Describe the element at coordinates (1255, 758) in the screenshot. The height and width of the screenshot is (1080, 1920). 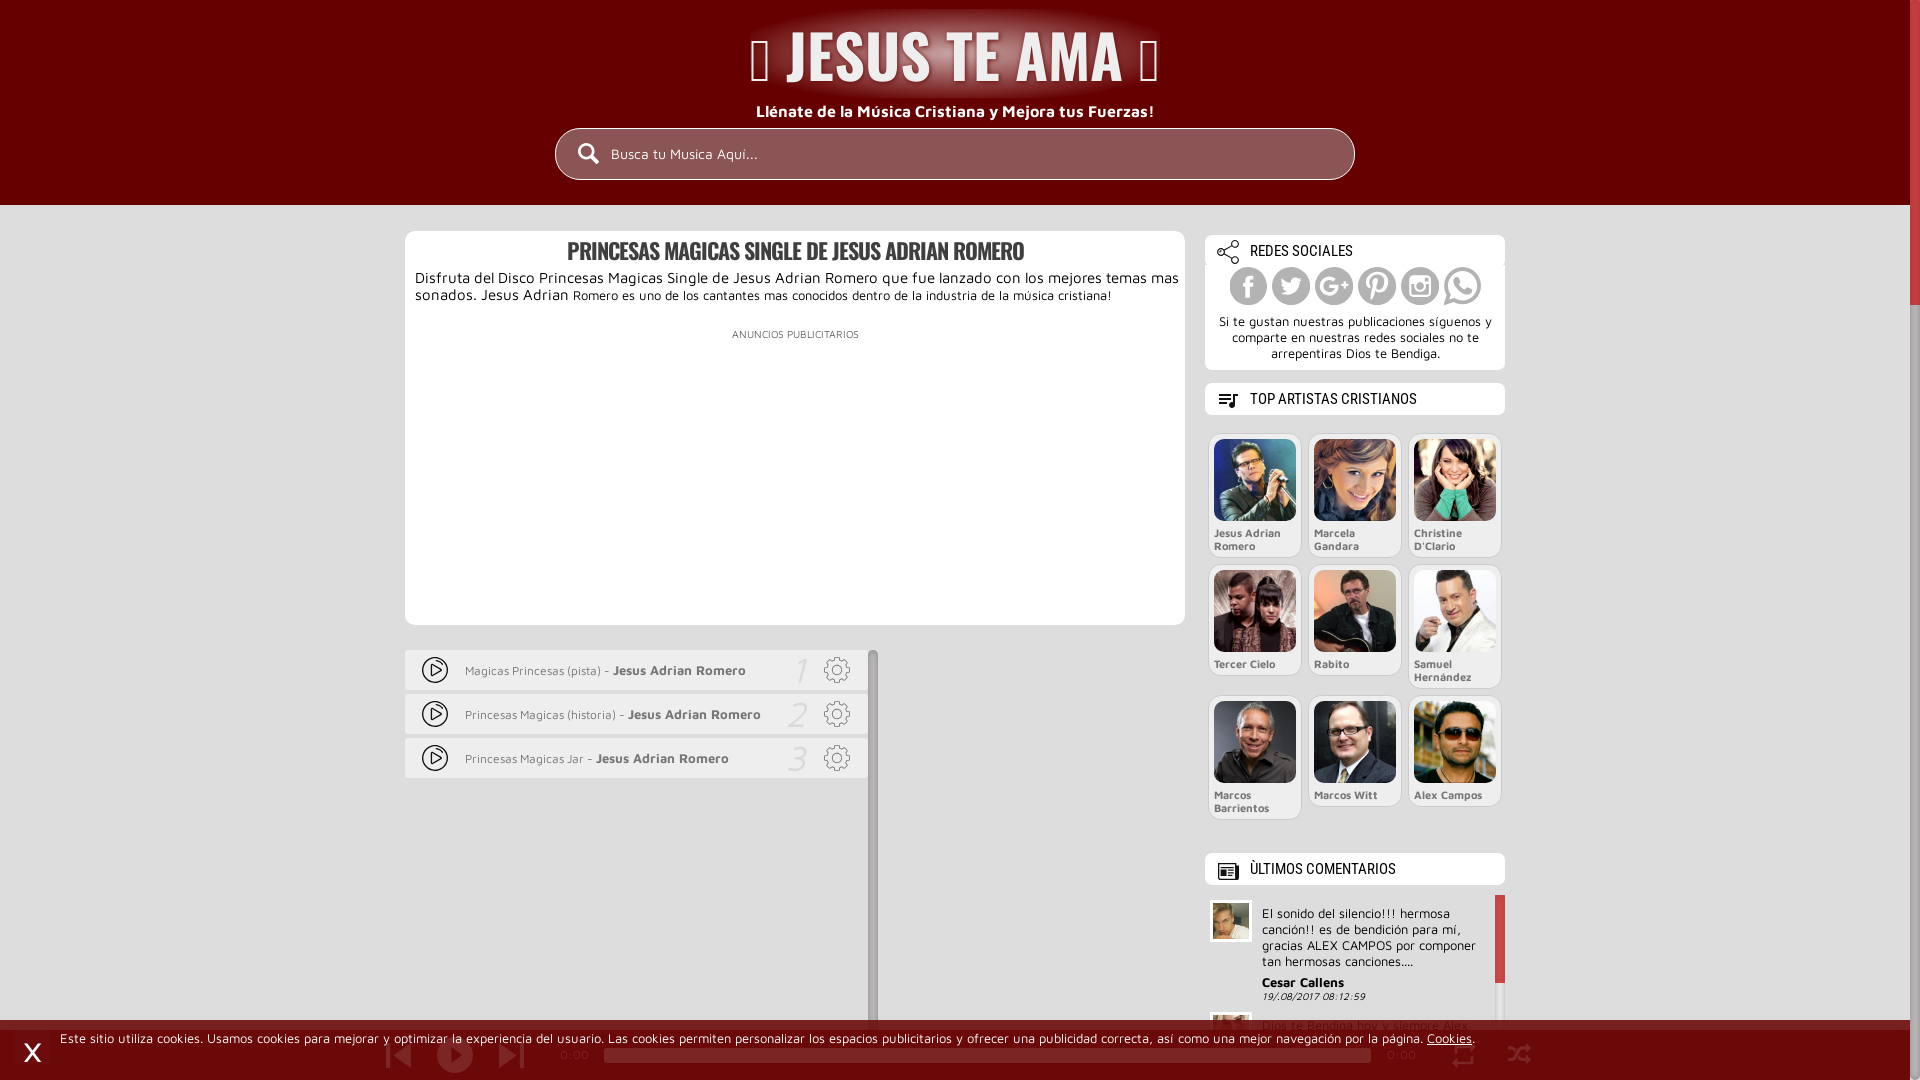
I see `Marcos Barrientos` at that location.